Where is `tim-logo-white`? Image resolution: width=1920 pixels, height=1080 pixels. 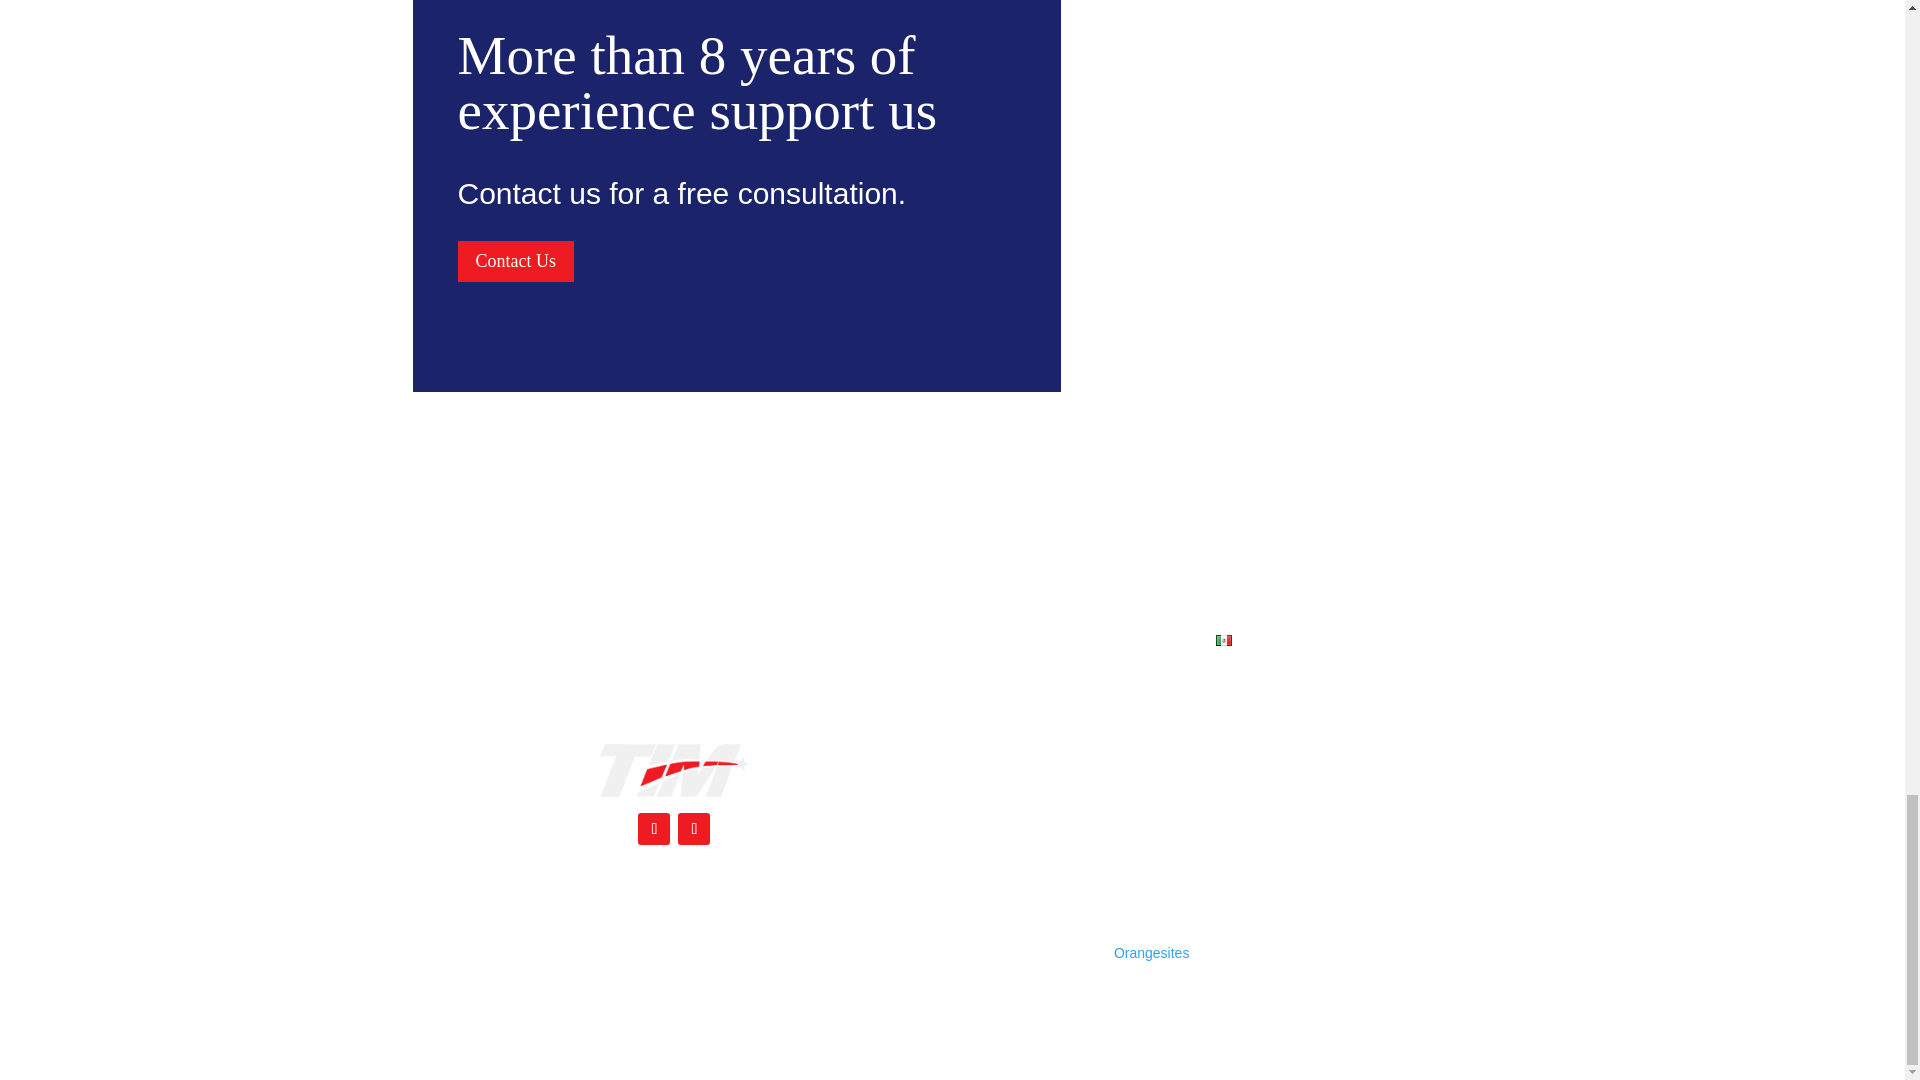
tim-logo-white is located at coordinates (674, 770).